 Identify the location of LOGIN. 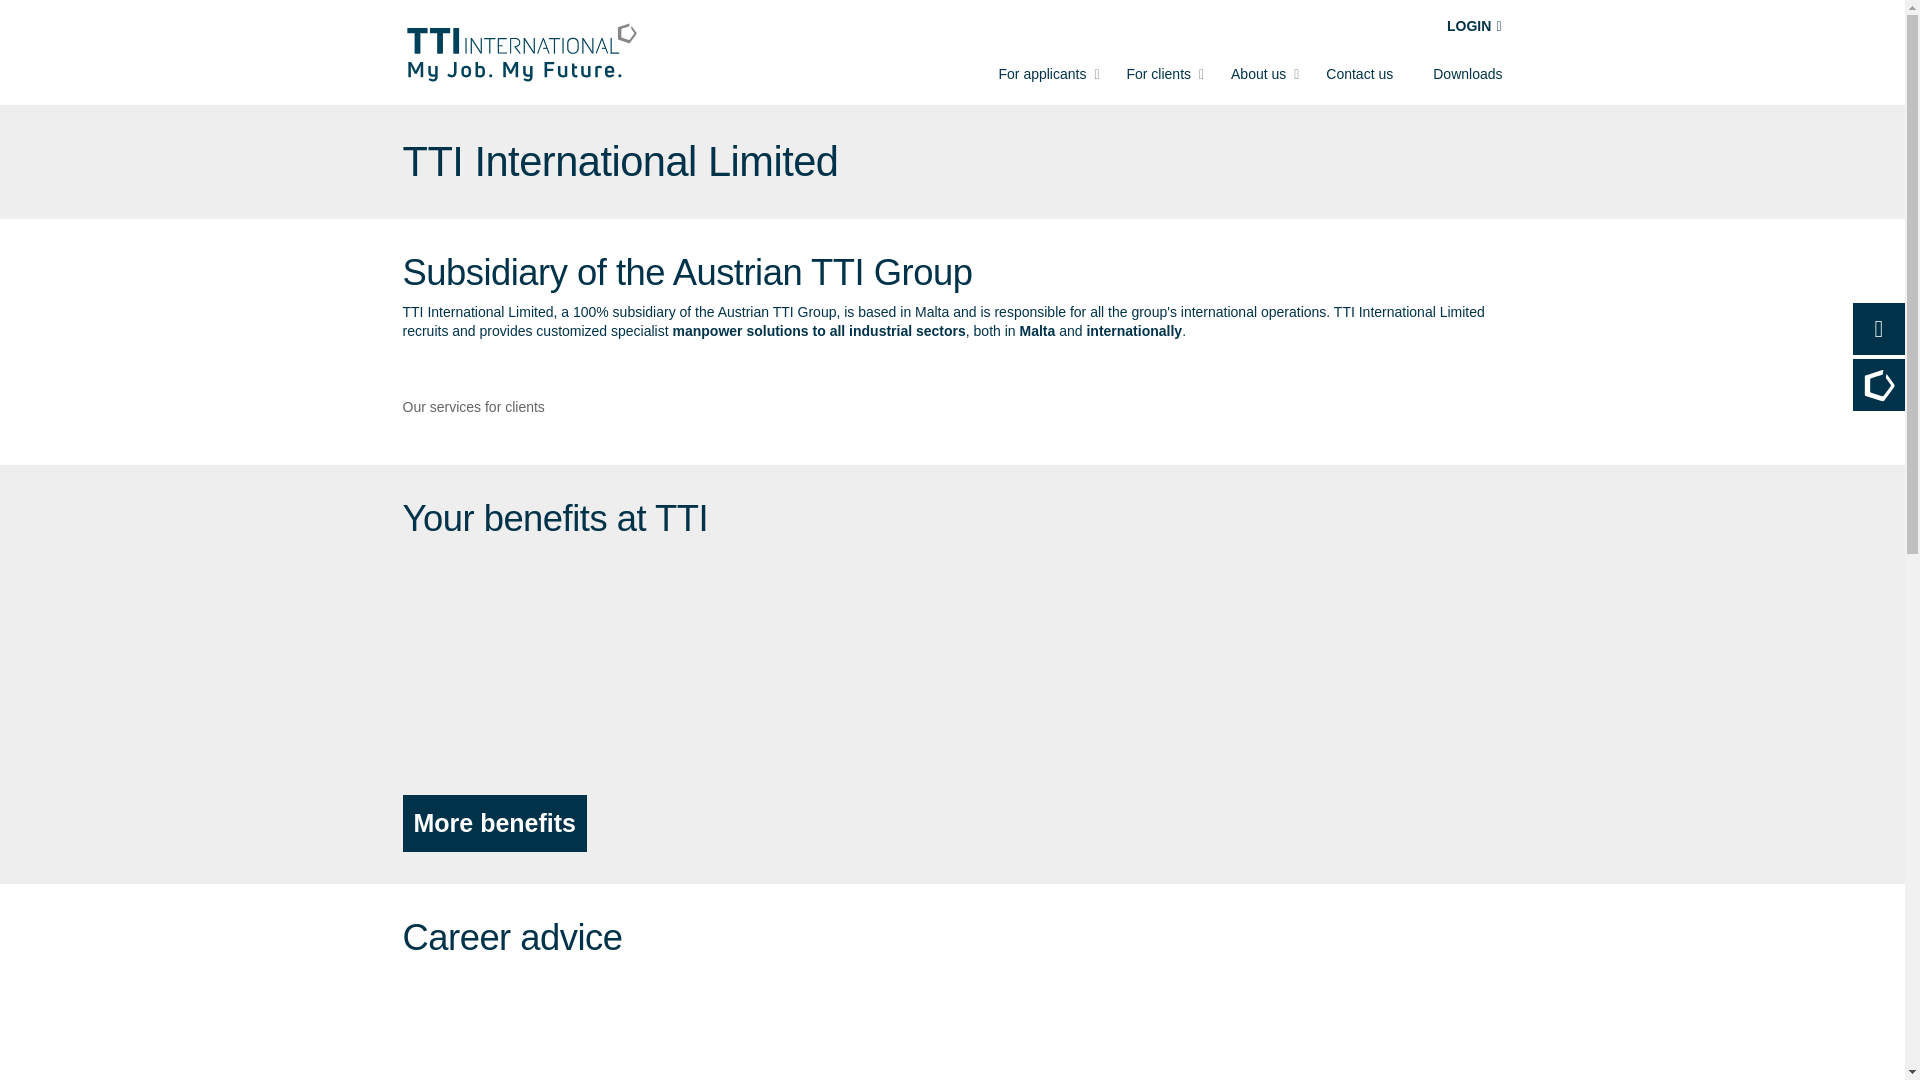
(1474, 26).